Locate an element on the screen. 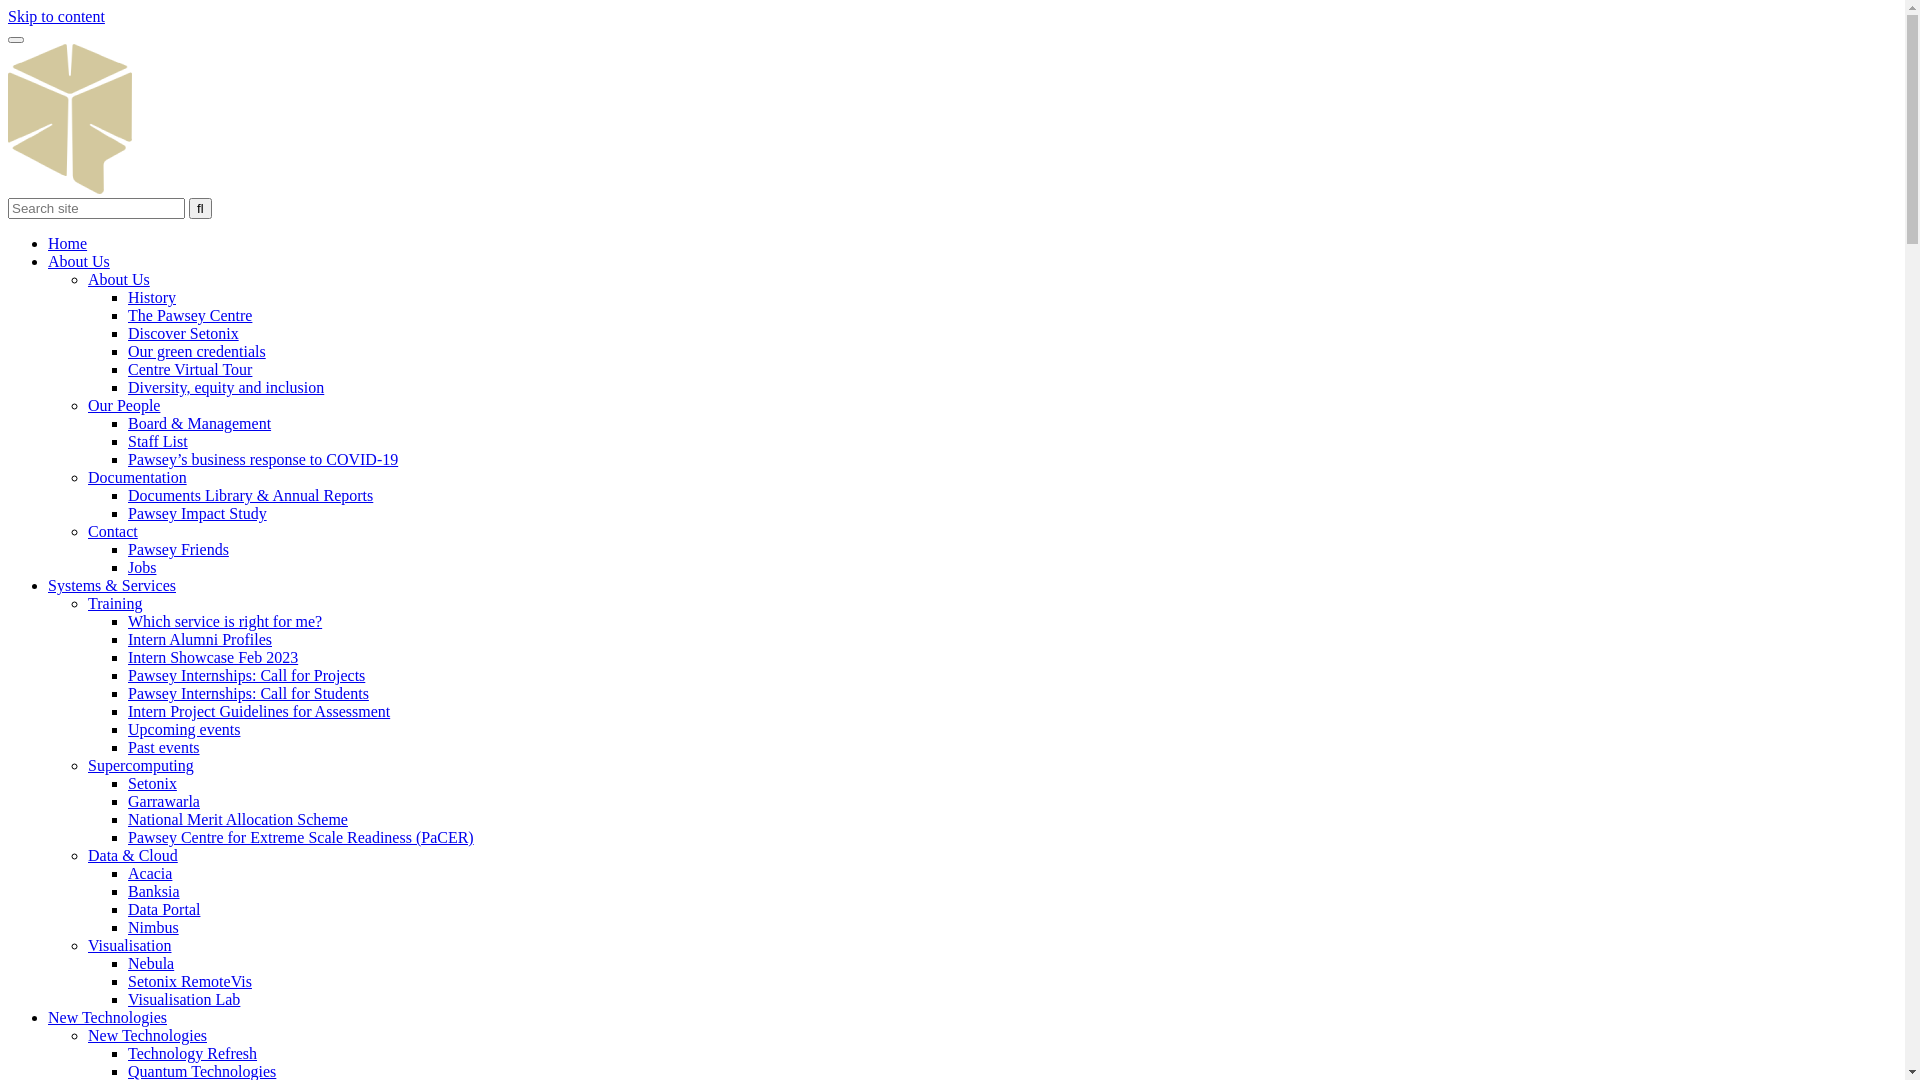 This screenshot has height=1080, width=1920. Pawsey Centre for Extreme Scale Readiness (PaCER) is located at coordinates (301, 838).